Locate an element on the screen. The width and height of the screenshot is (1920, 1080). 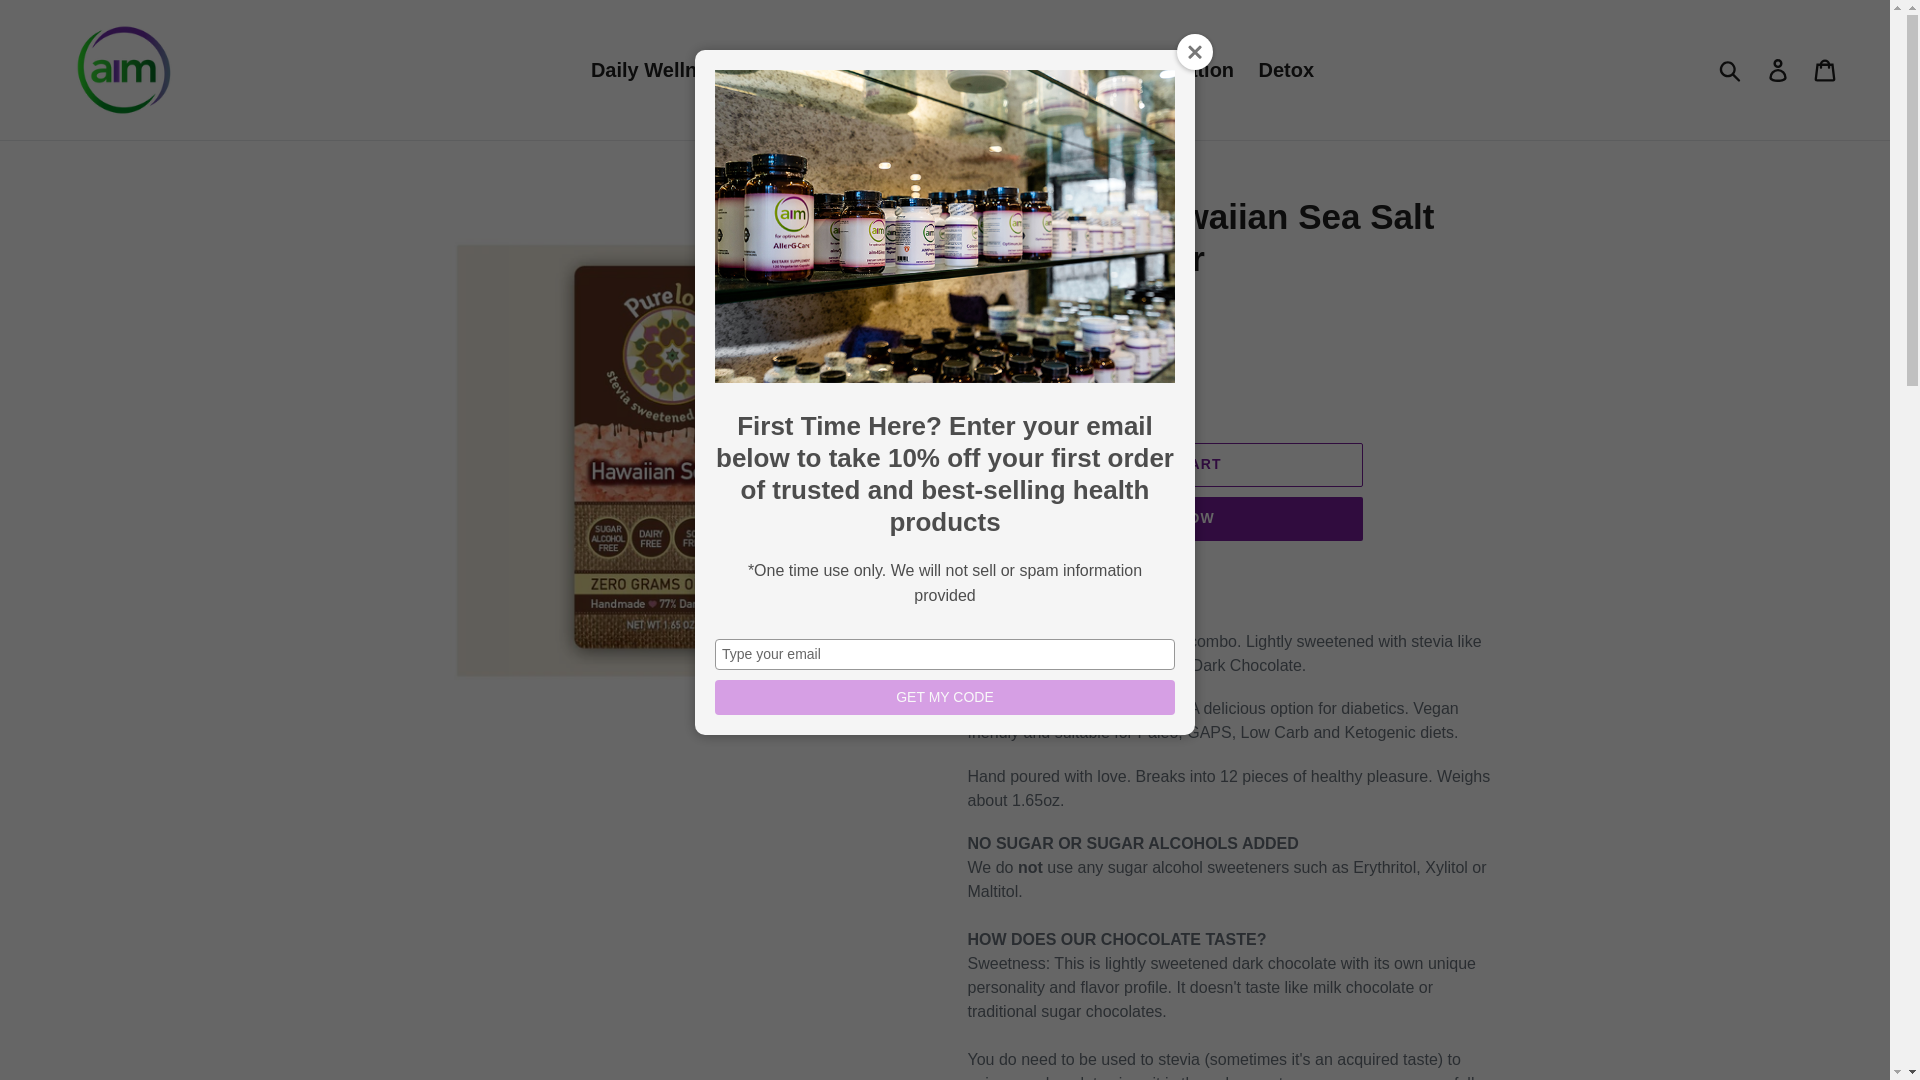
Herbal is located at coordinates (912, 69).